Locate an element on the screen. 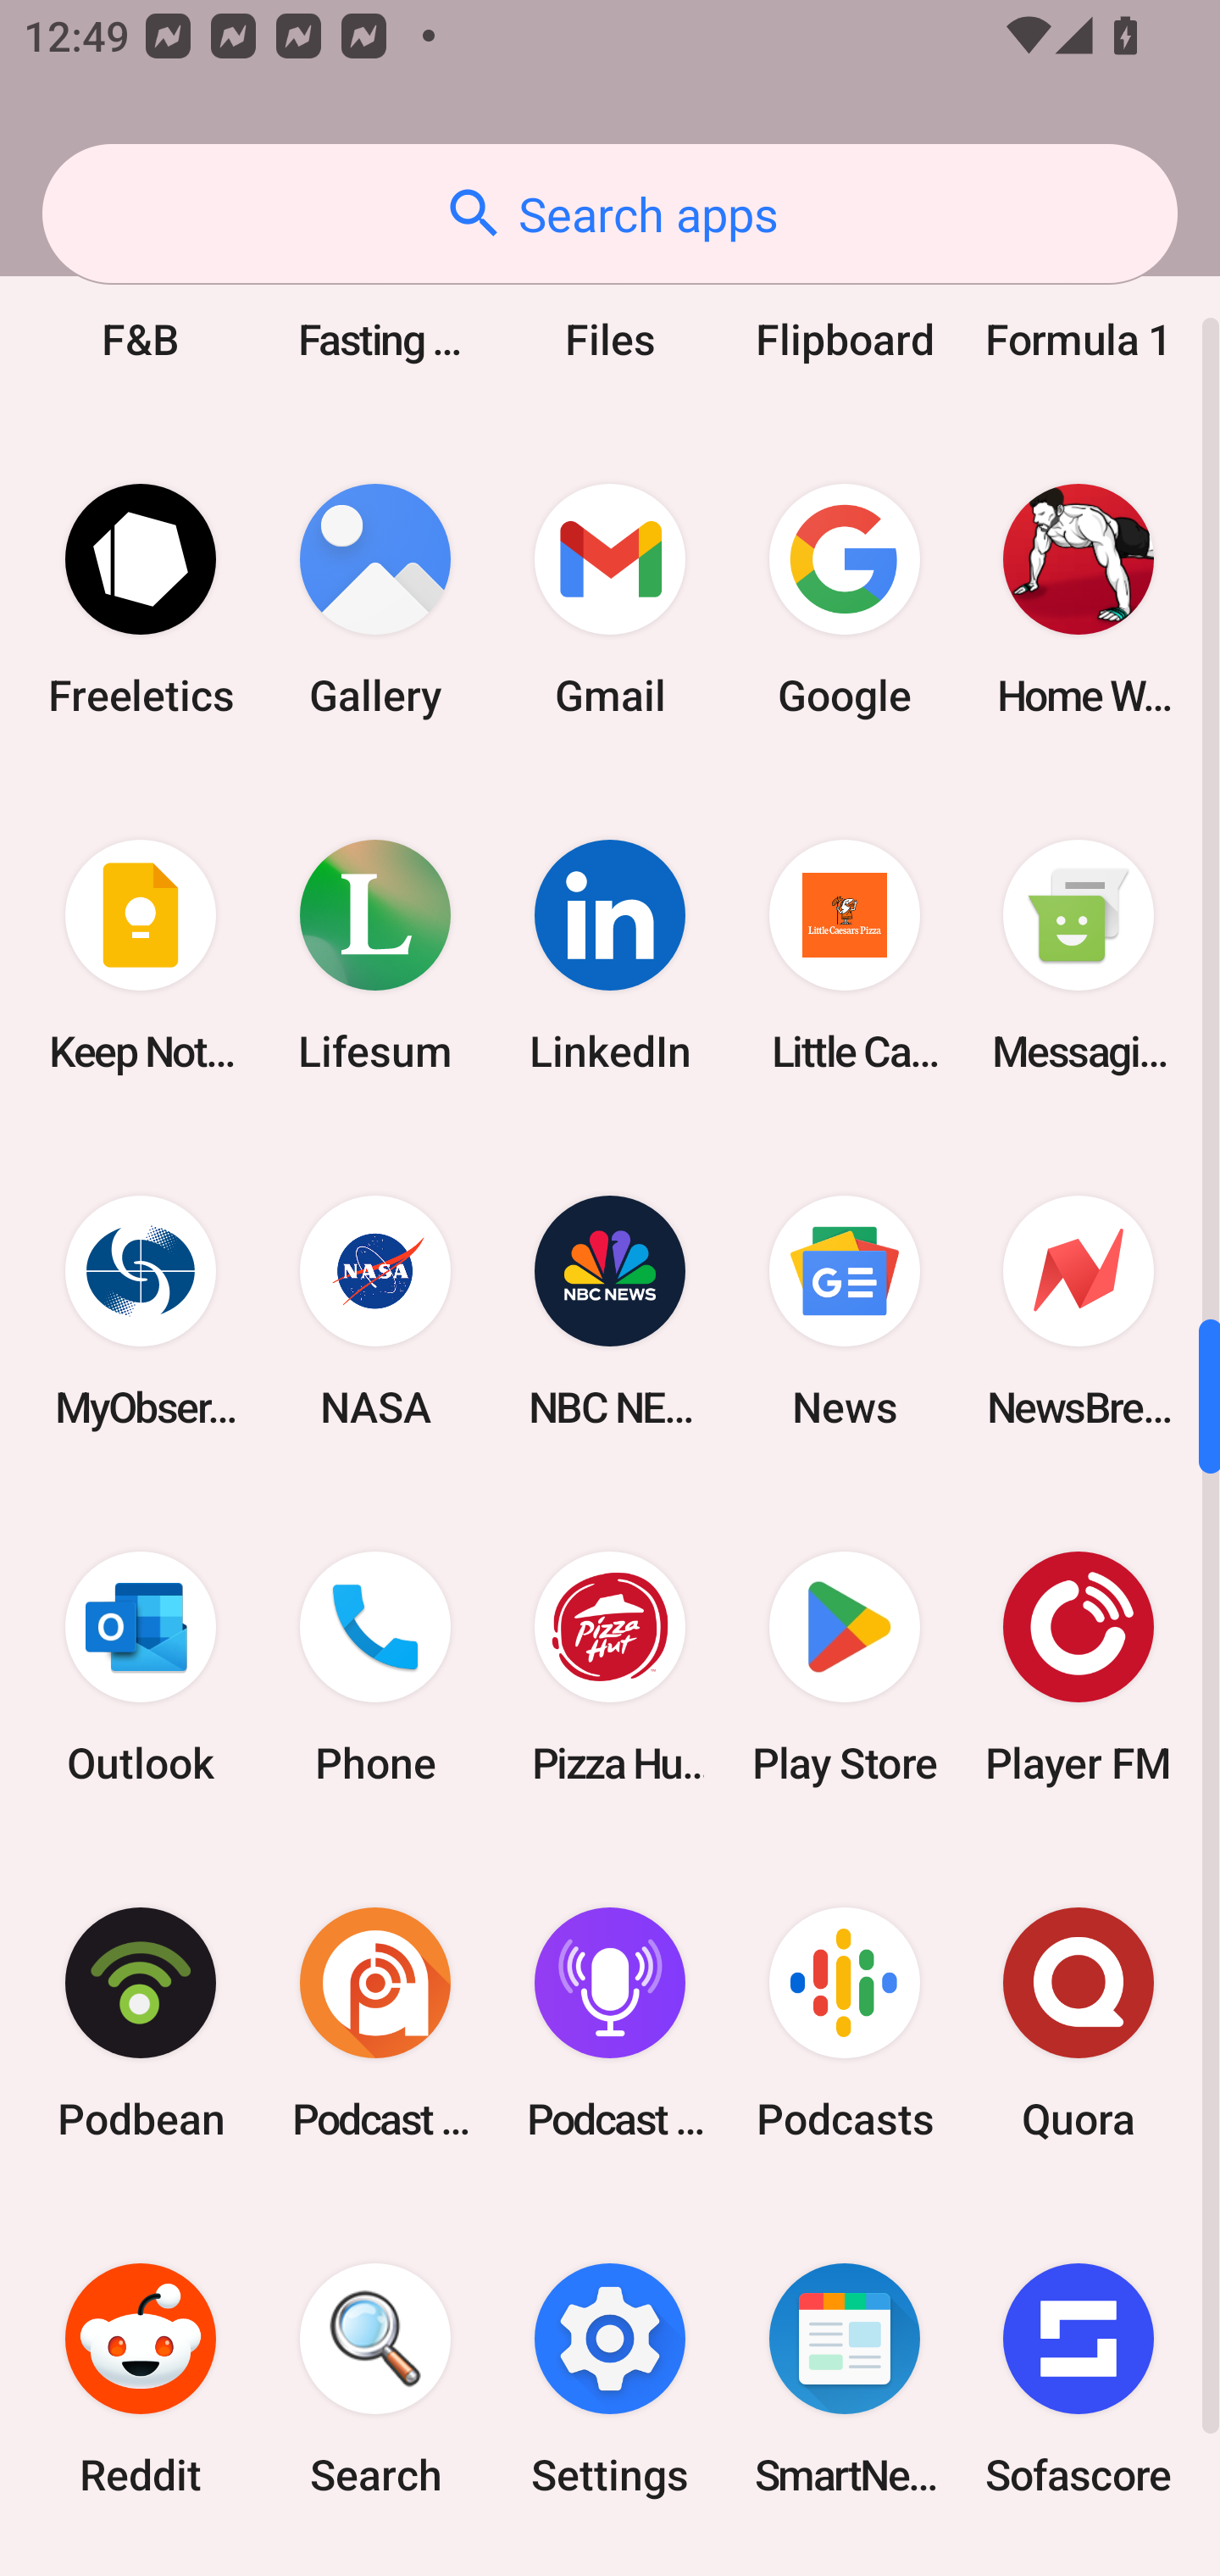 The image size is (1220, 2576). Podcast Player is located at coordinates (610, 2024).